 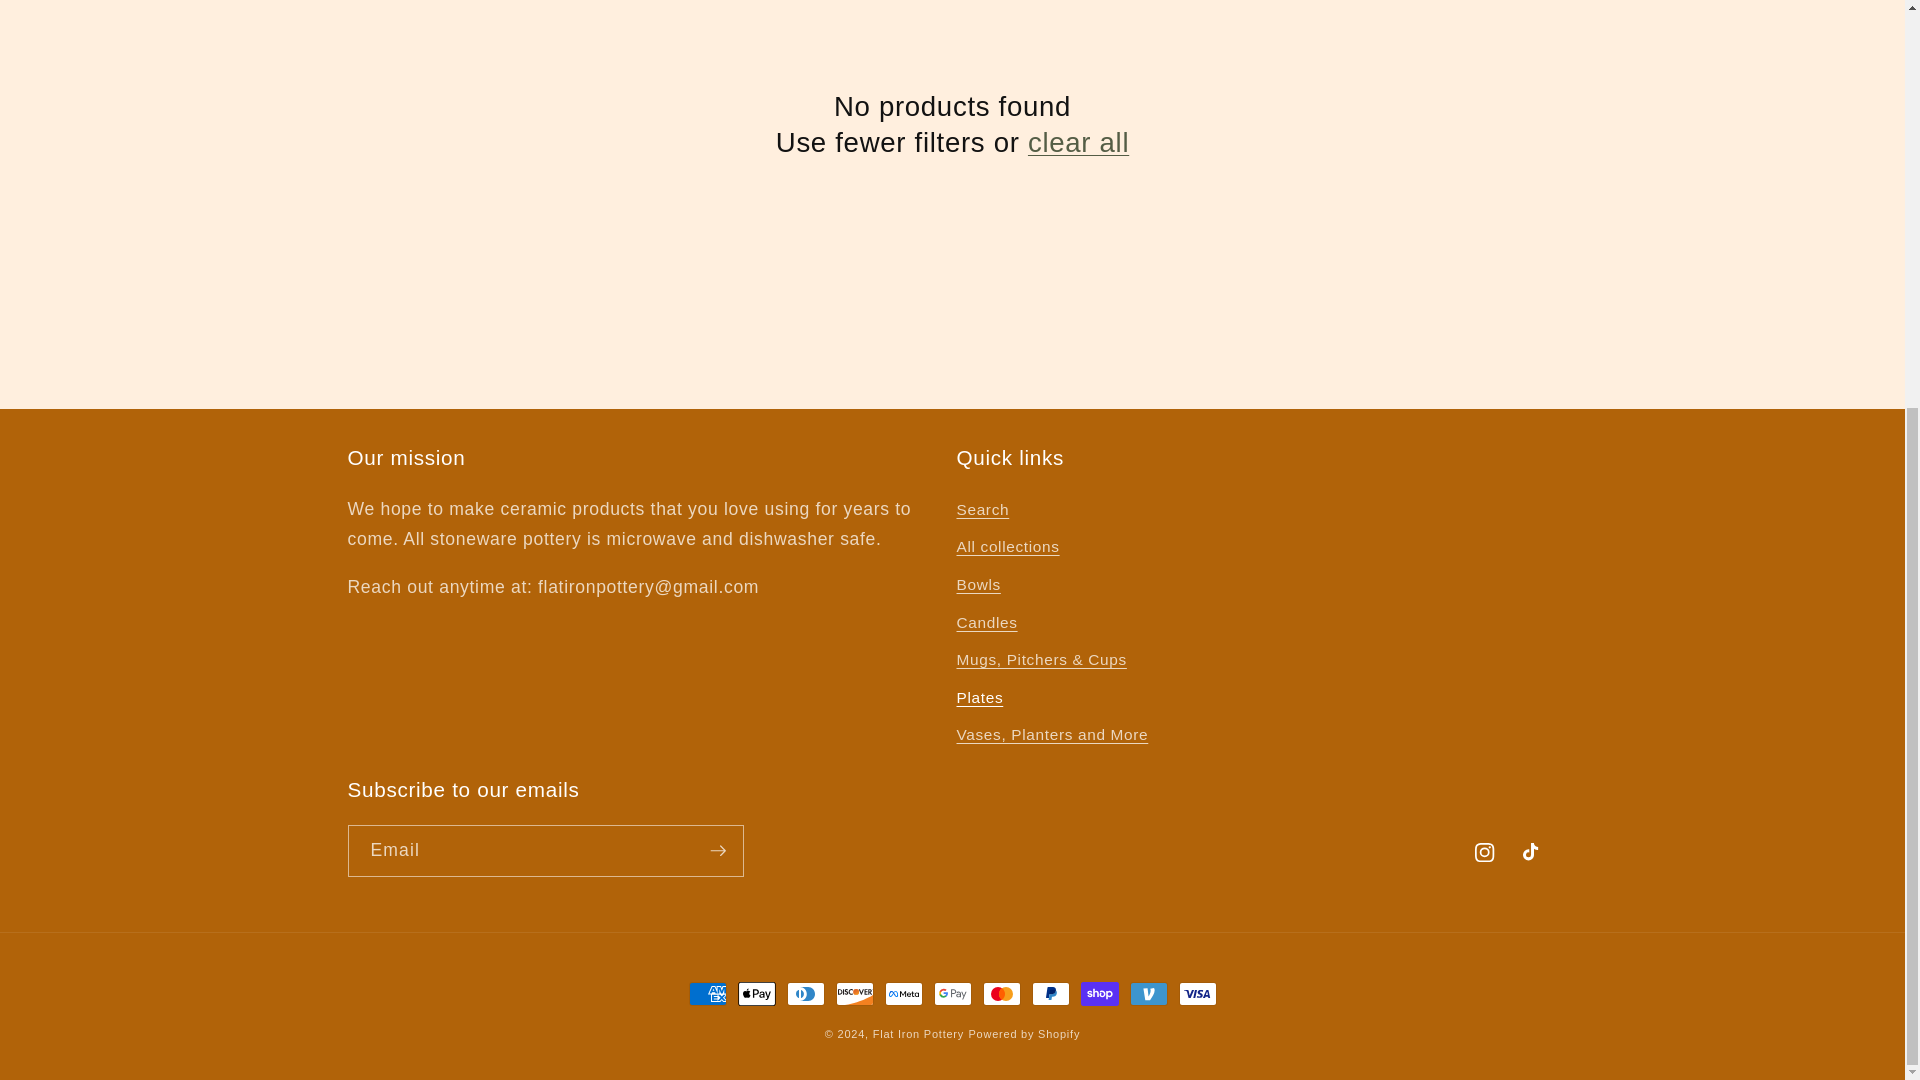 What do you see at coordinates (978, 584) in the screenshot?
I see `Bowls` at bounding box center [978, 584].